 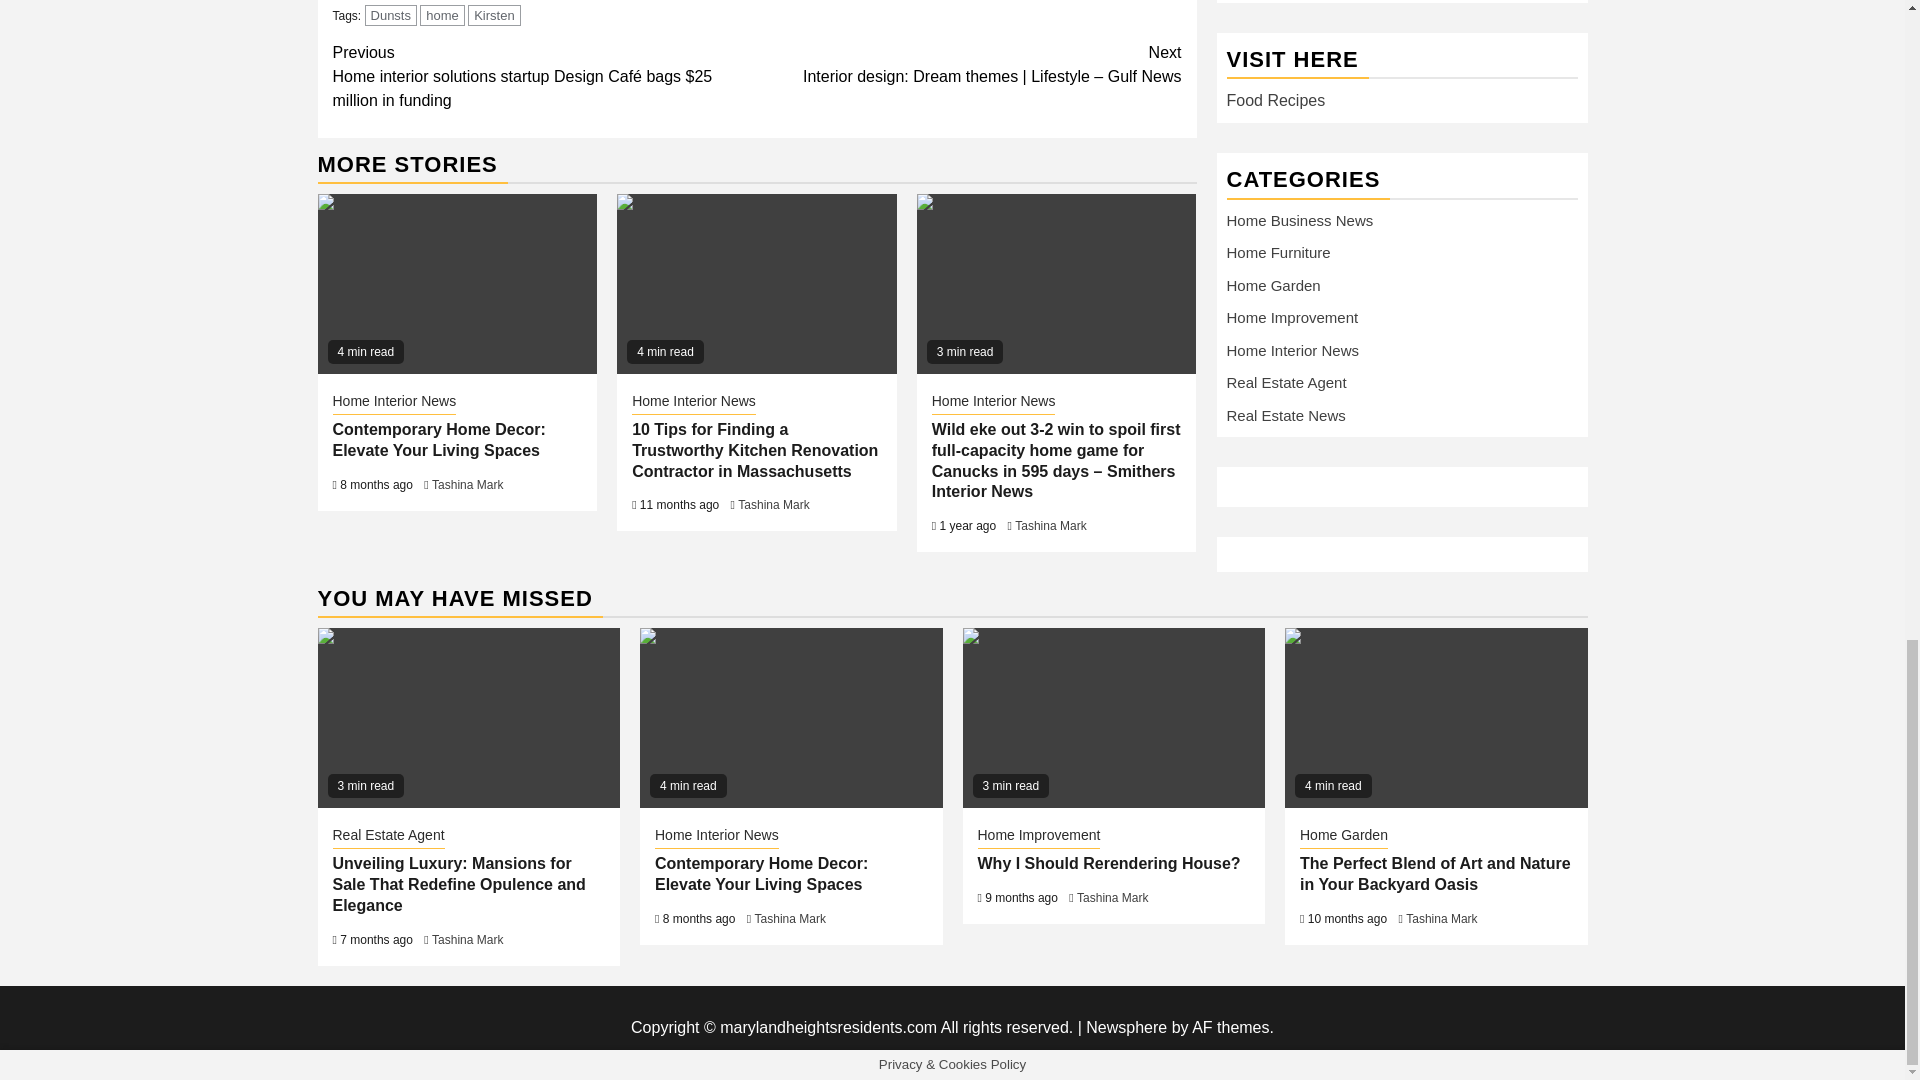 What do you see at coordinates (394, 402) in the screenshot?
I see `Home Interior News` at bounding box center [394, 402].